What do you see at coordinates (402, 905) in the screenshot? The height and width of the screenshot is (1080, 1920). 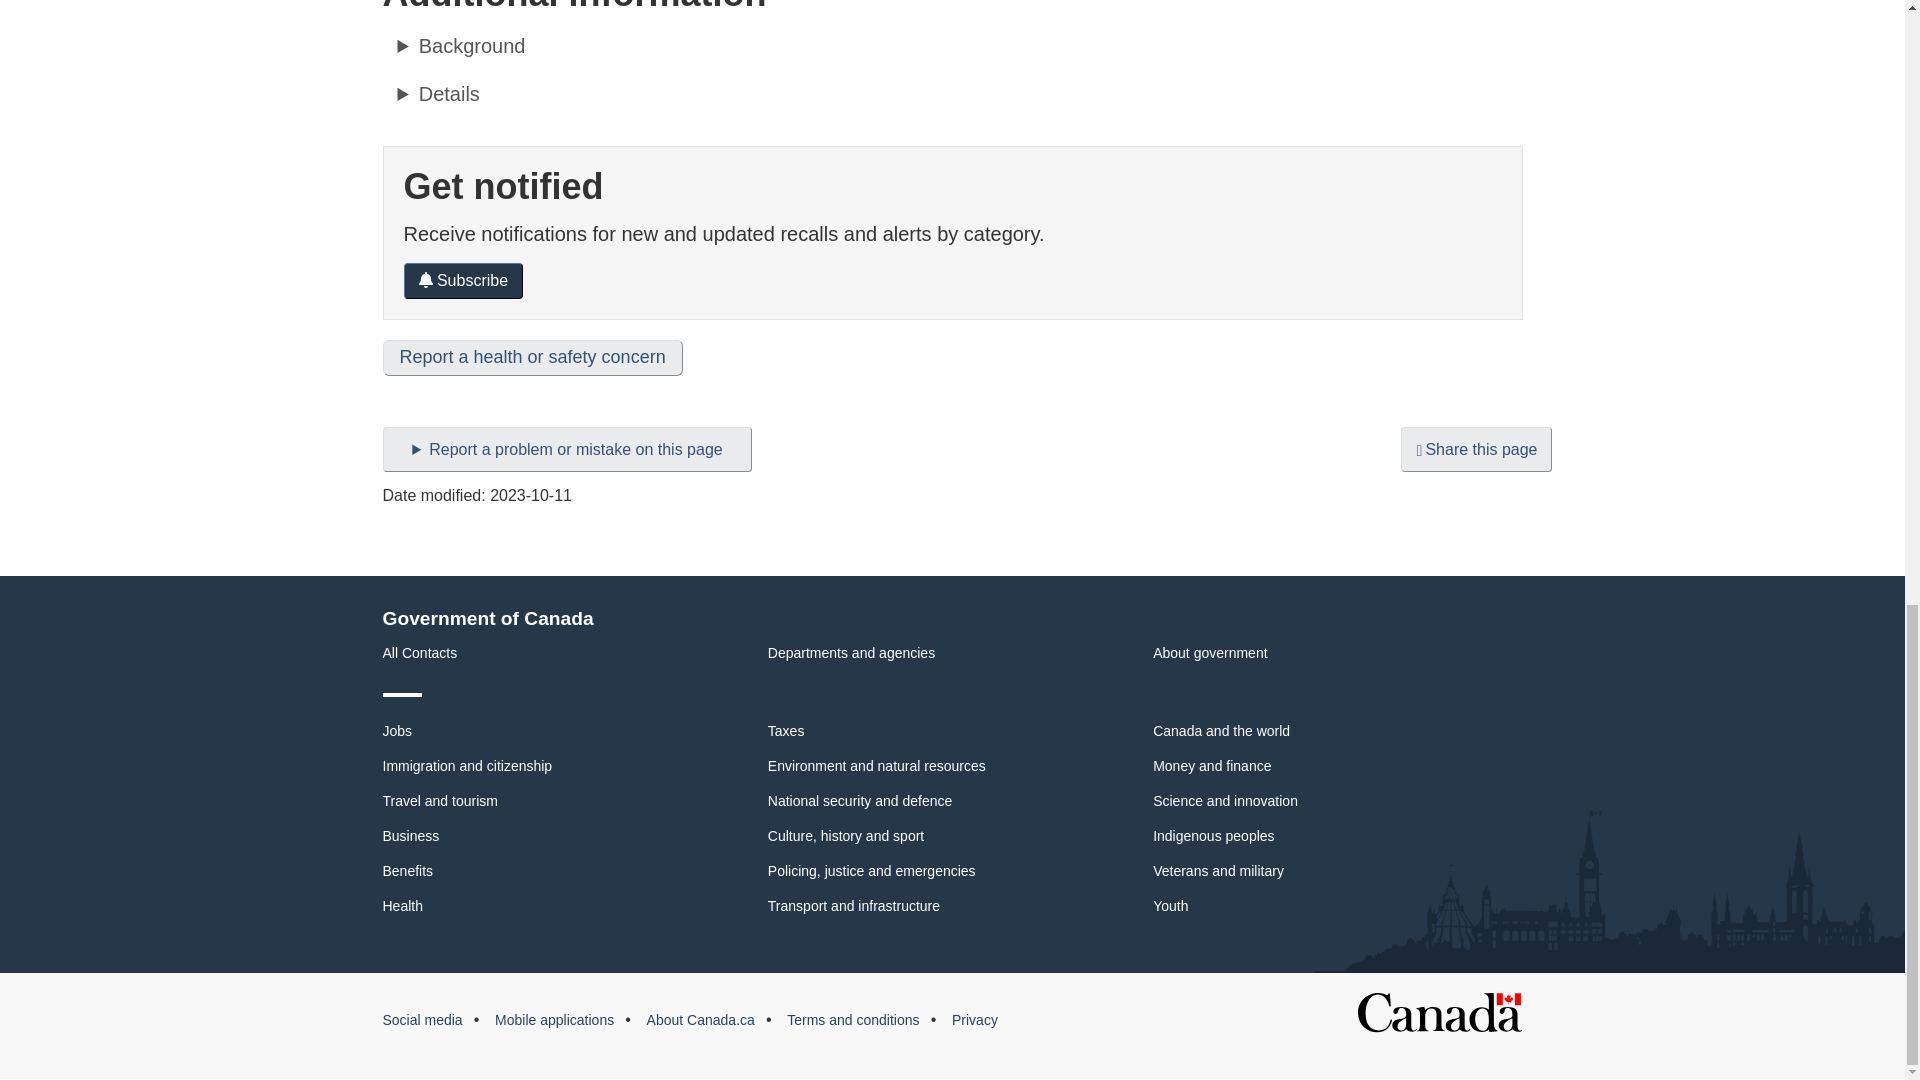 I see `Health section.` at bounding box center [402, 905].